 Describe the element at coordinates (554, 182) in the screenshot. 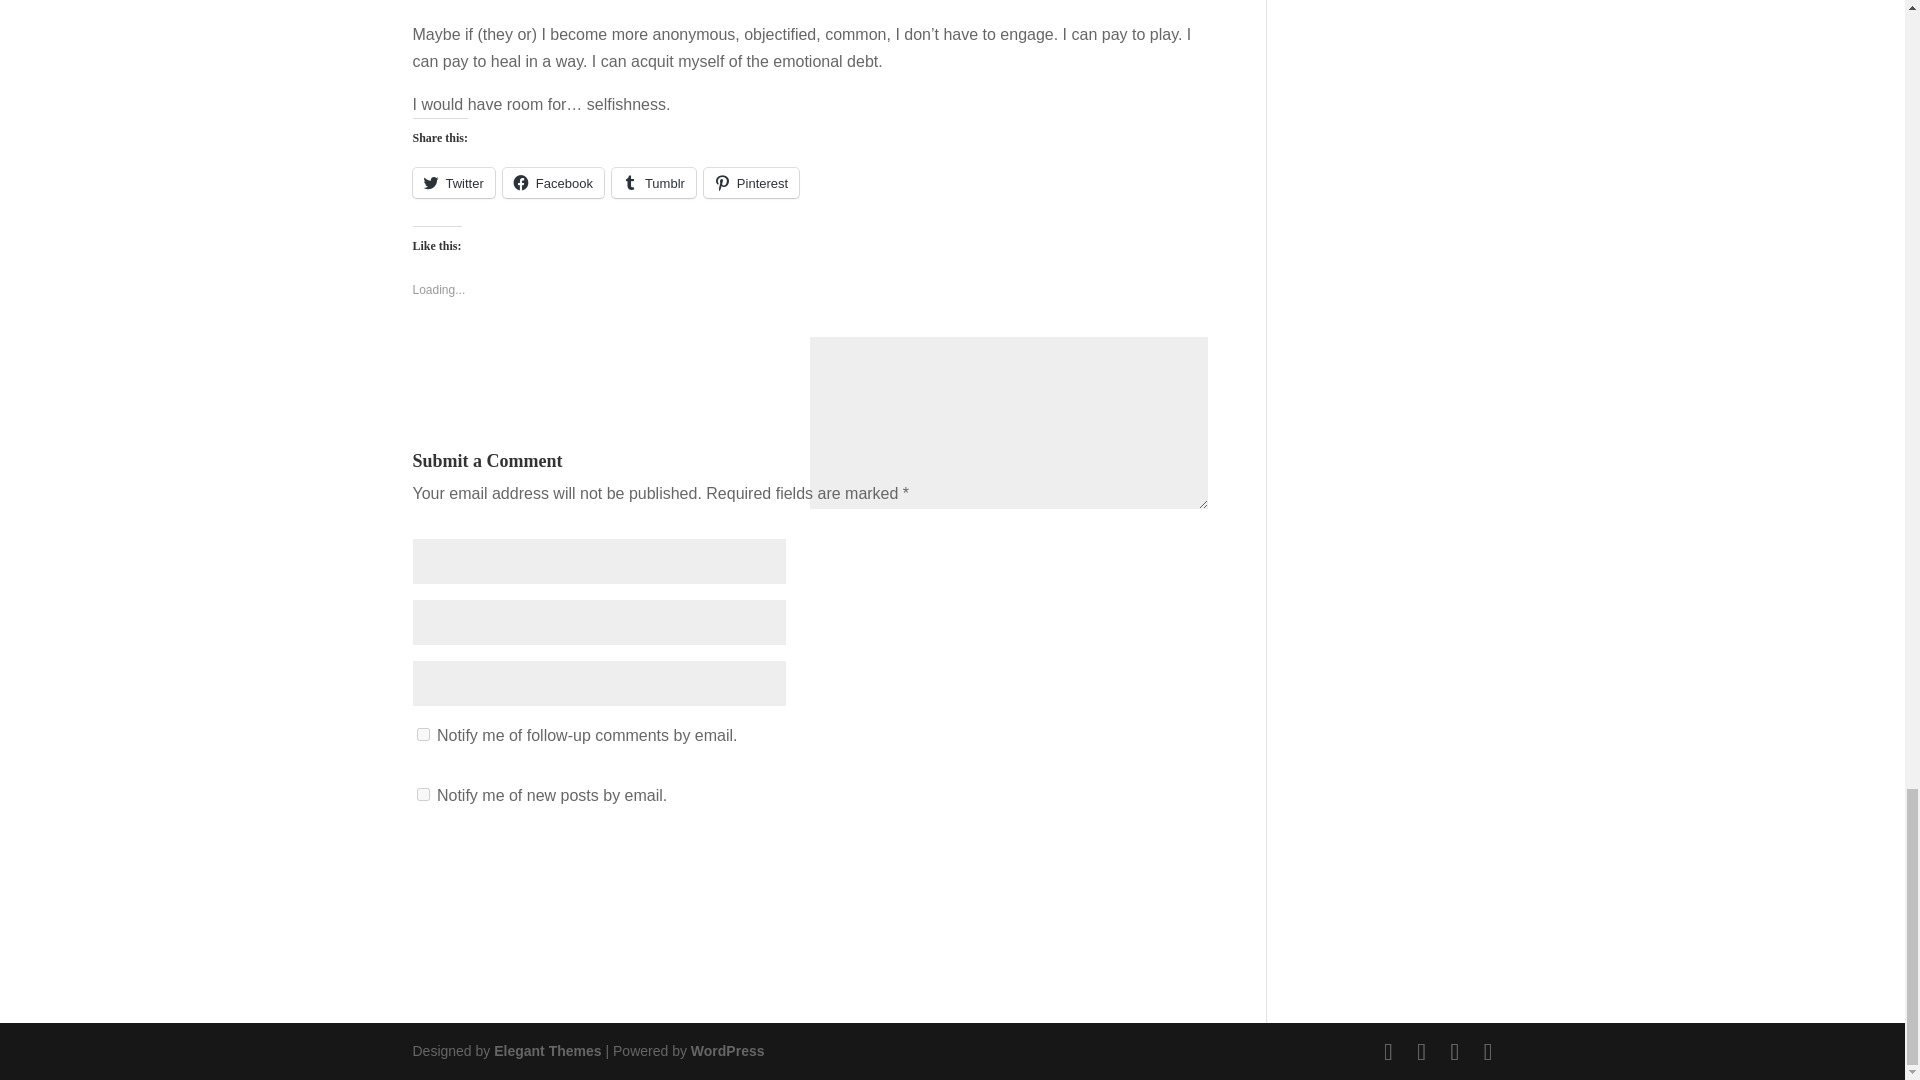

I see `Click to share on Facebook` at that location.